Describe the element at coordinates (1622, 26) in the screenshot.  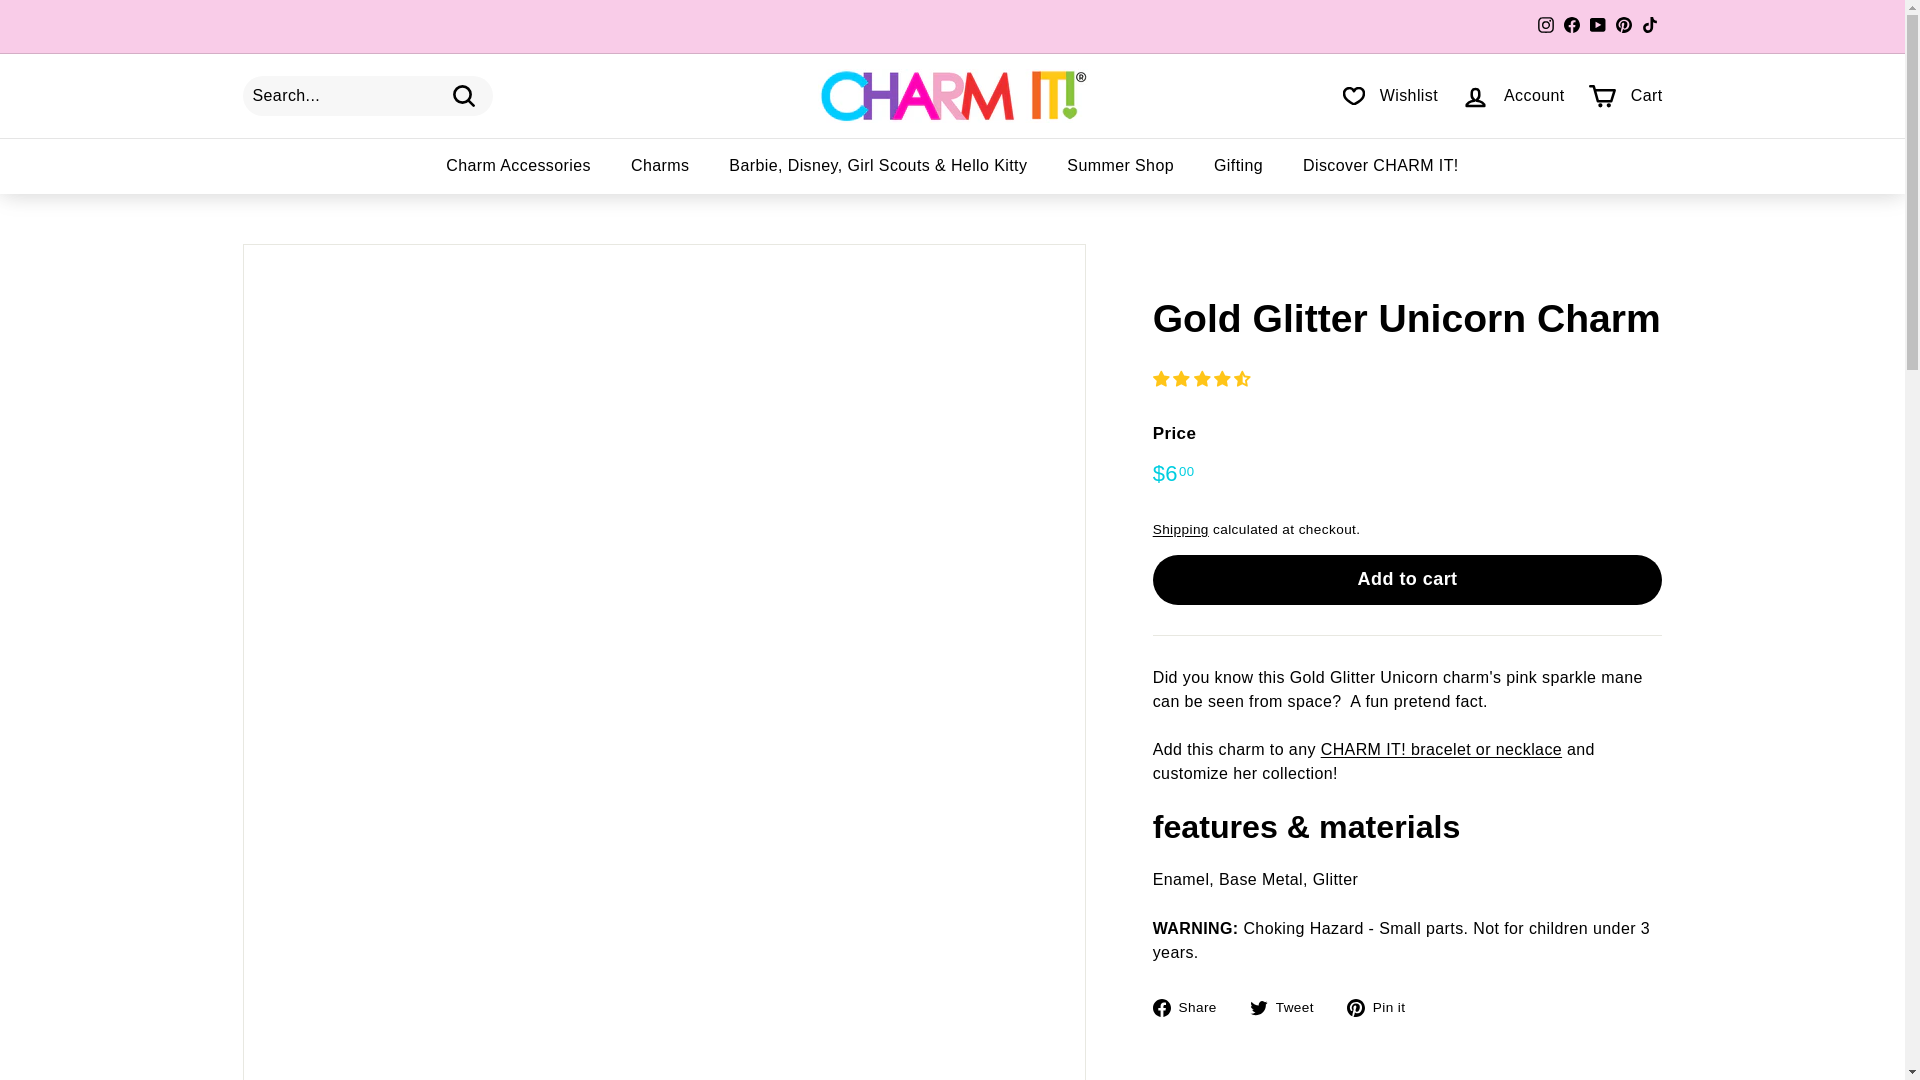
I see `Pinterest` at that location.